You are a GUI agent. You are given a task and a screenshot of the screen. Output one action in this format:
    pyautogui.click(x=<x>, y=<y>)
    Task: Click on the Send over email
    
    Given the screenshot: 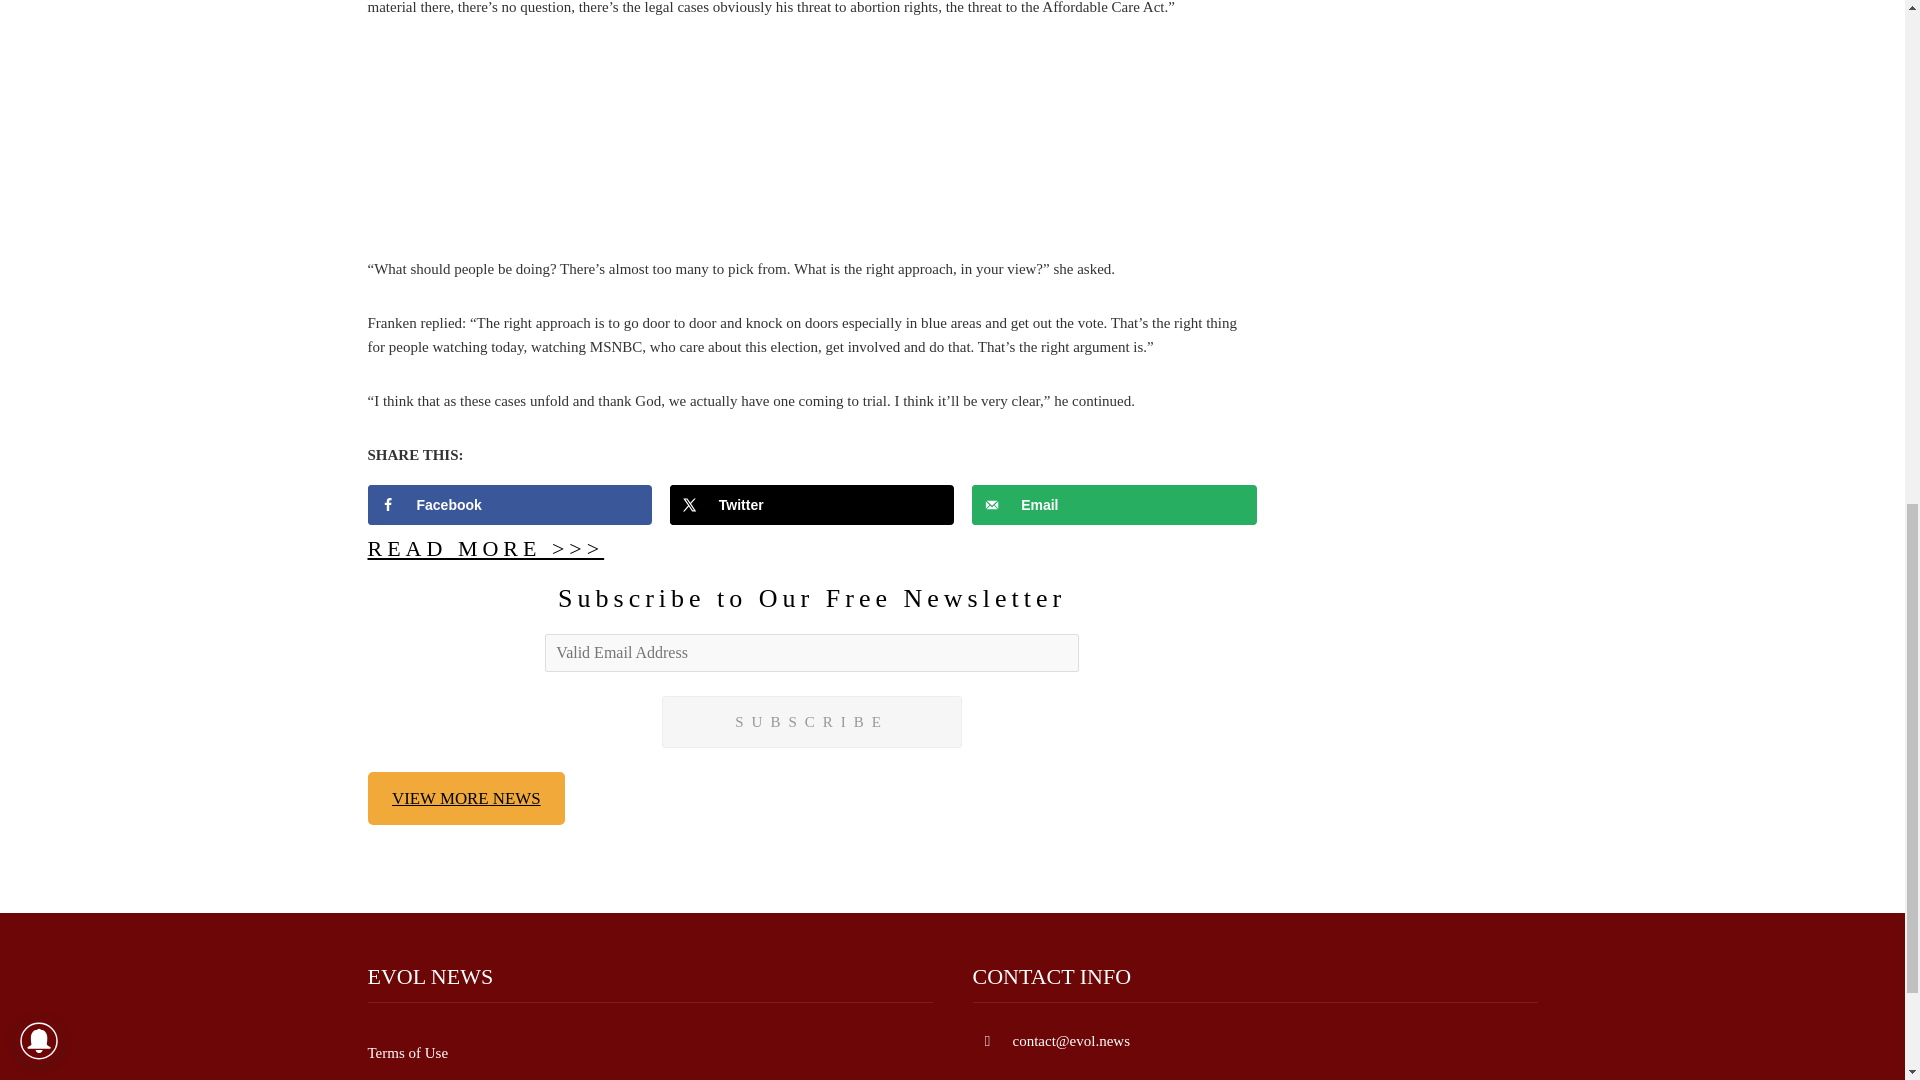 What is the action you would take?
    pyautogui.click(x=1114, y=504)
    